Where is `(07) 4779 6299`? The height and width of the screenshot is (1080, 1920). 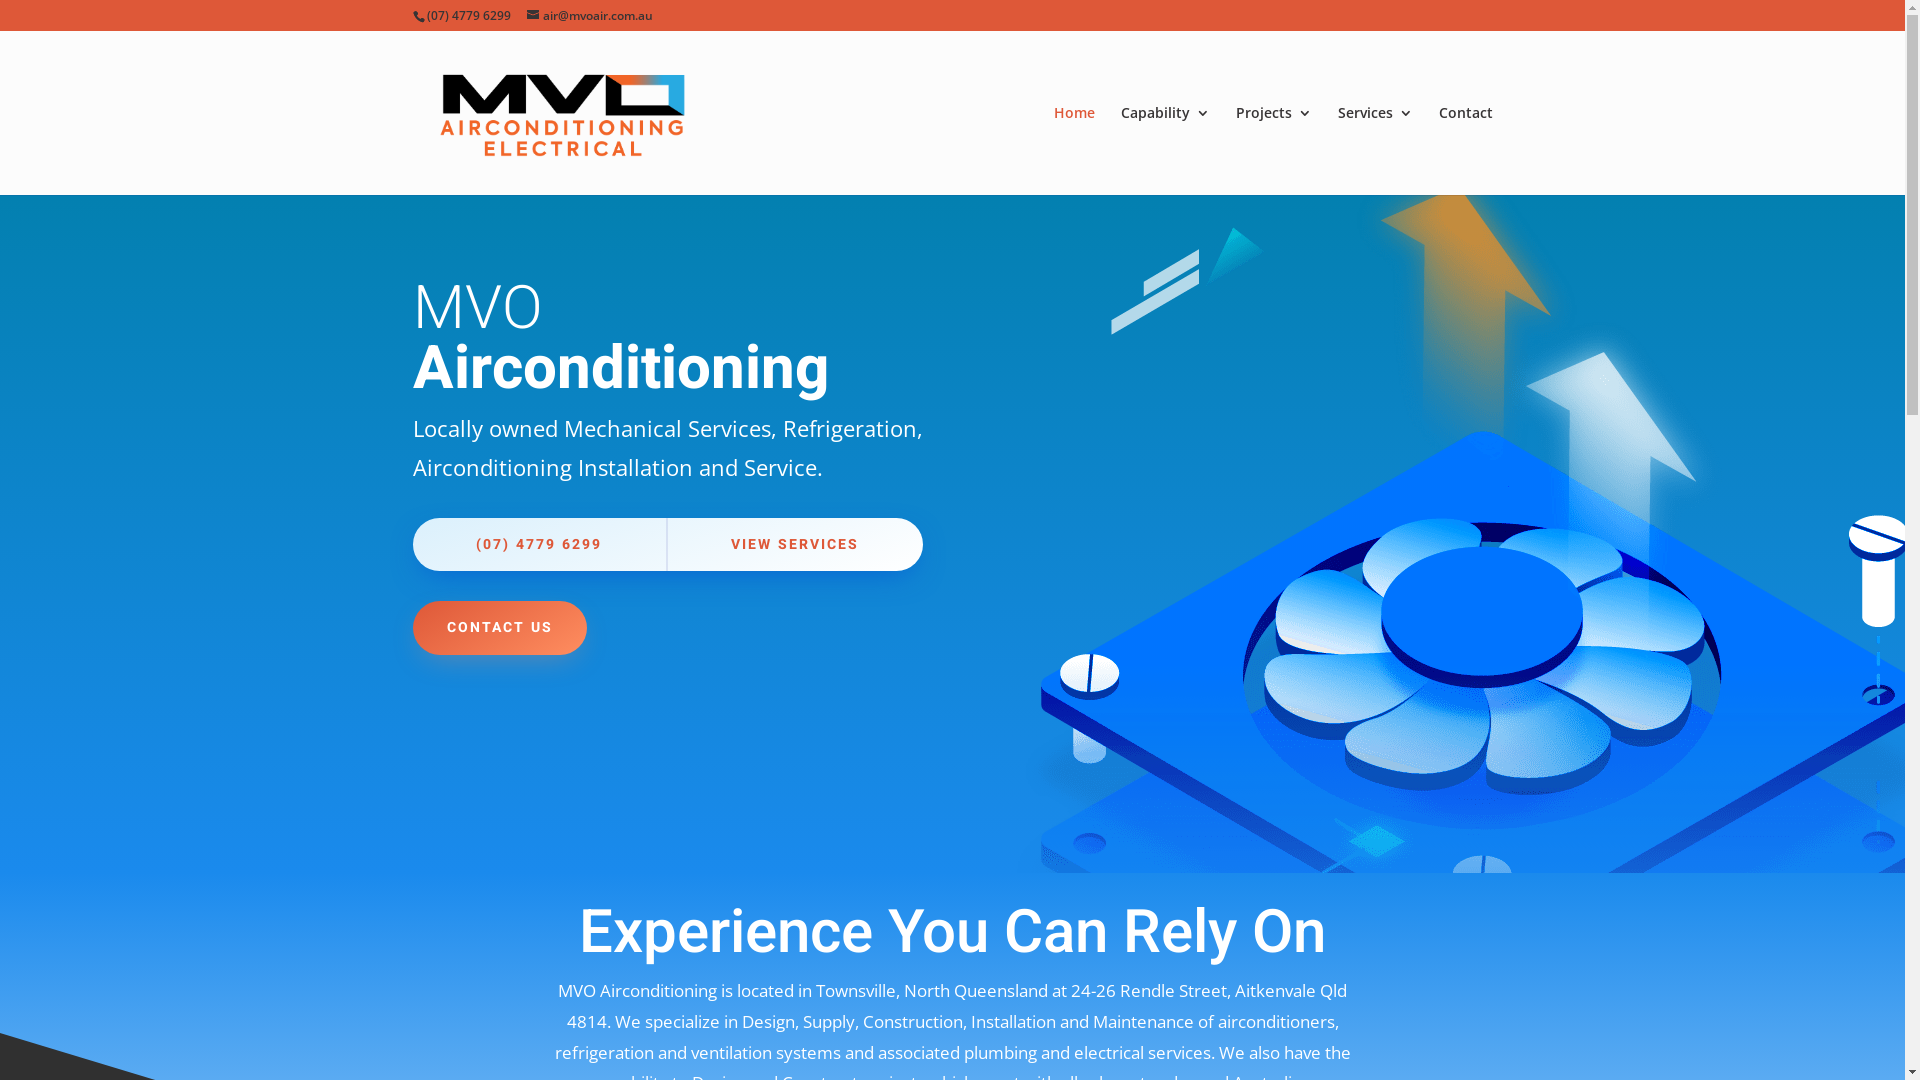 (07) 4779 6299 is located at coordinates (539, 545).